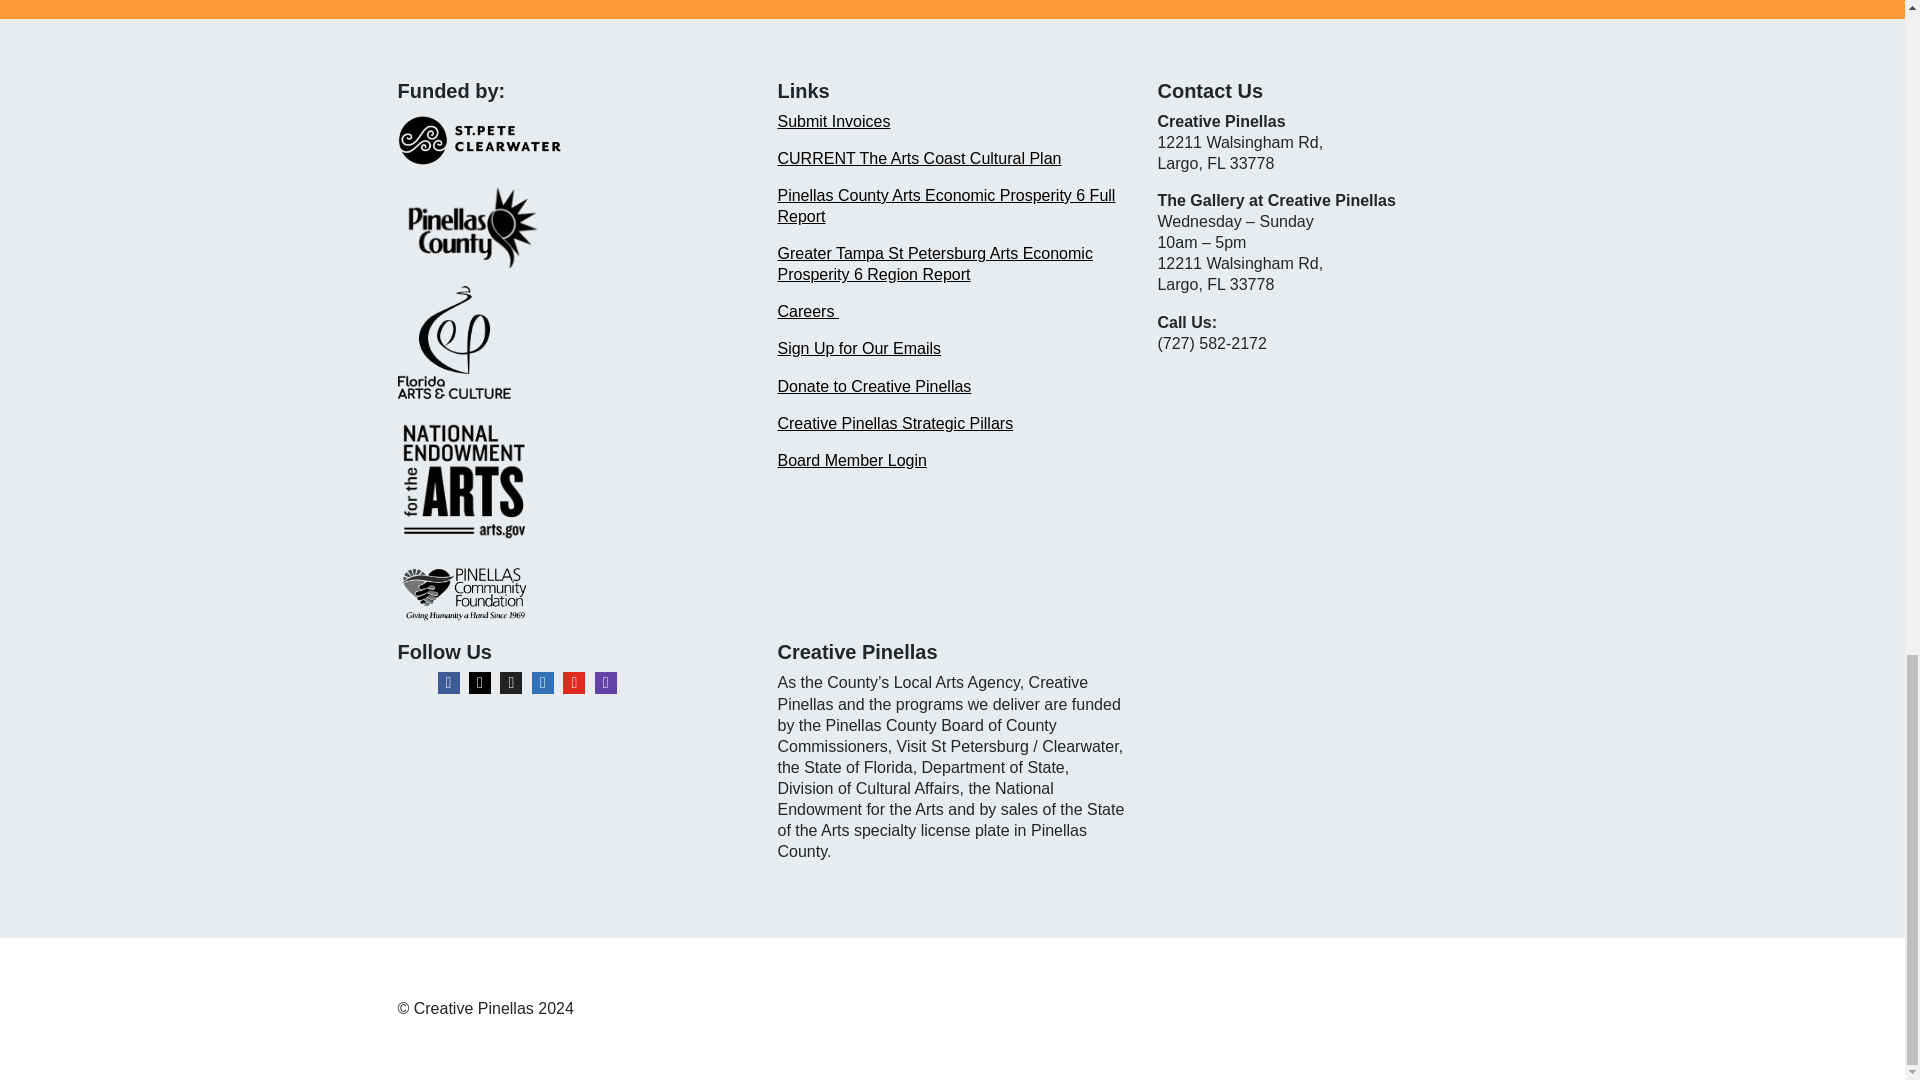 The image size is (1920, 1080). I want to click on Instagram, so click(480, 682).